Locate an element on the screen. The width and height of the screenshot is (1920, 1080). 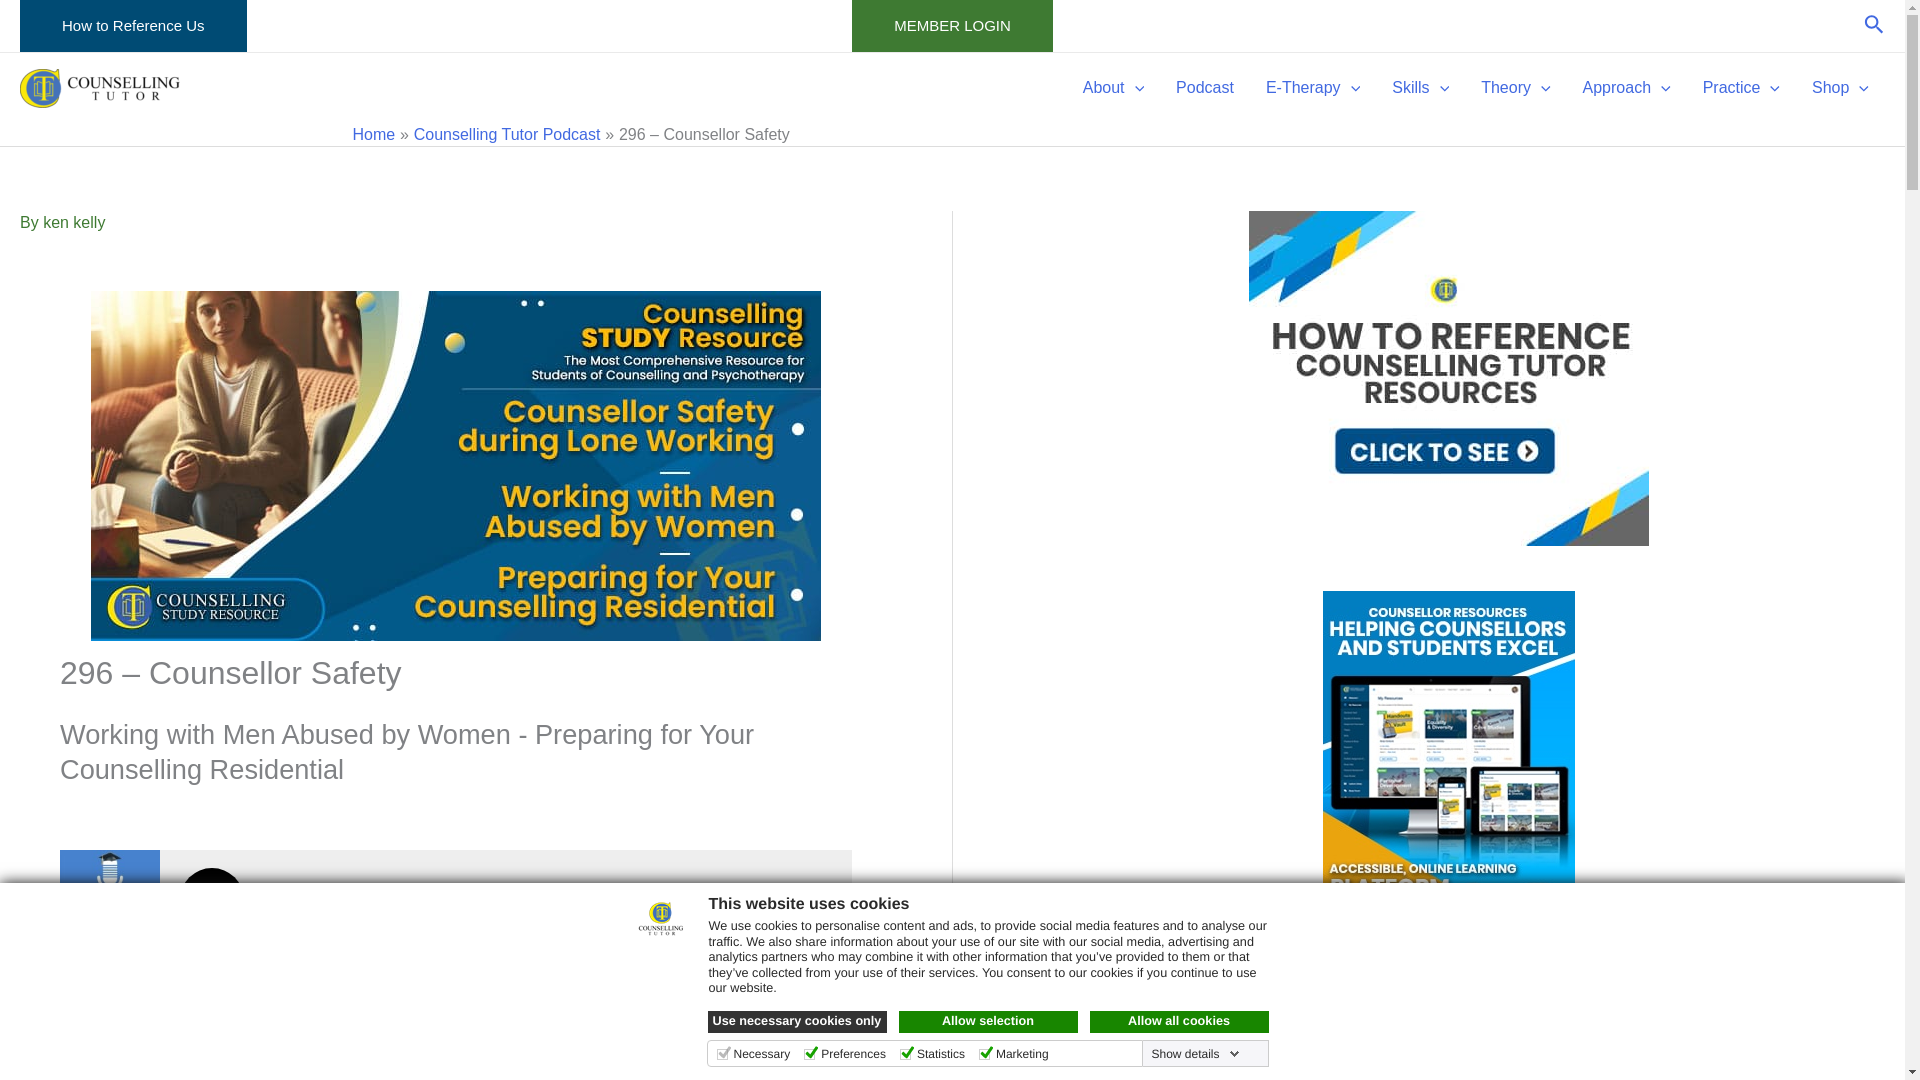
Use necessary cookies only is located at coordinates (798, 1021).